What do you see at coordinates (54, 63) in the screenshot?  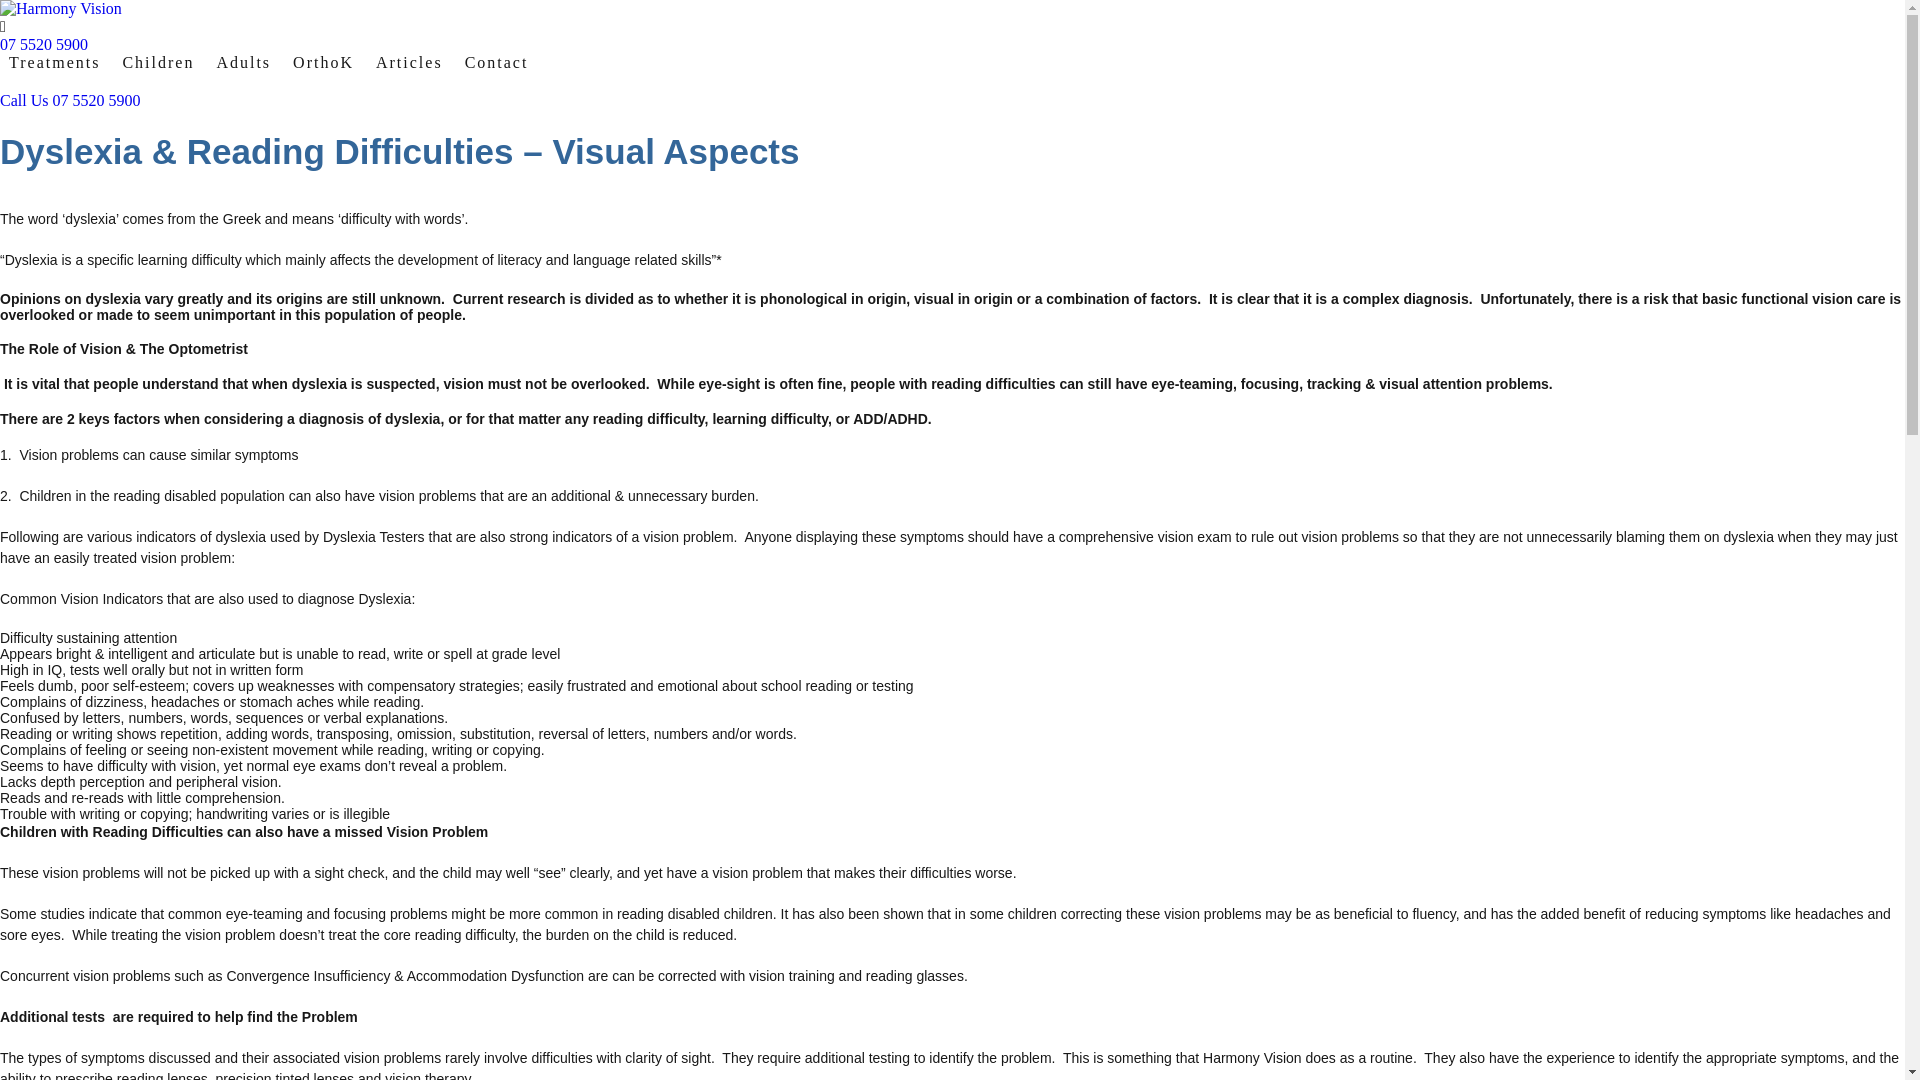 I see `Treatments` at bounding box center [54, 63].